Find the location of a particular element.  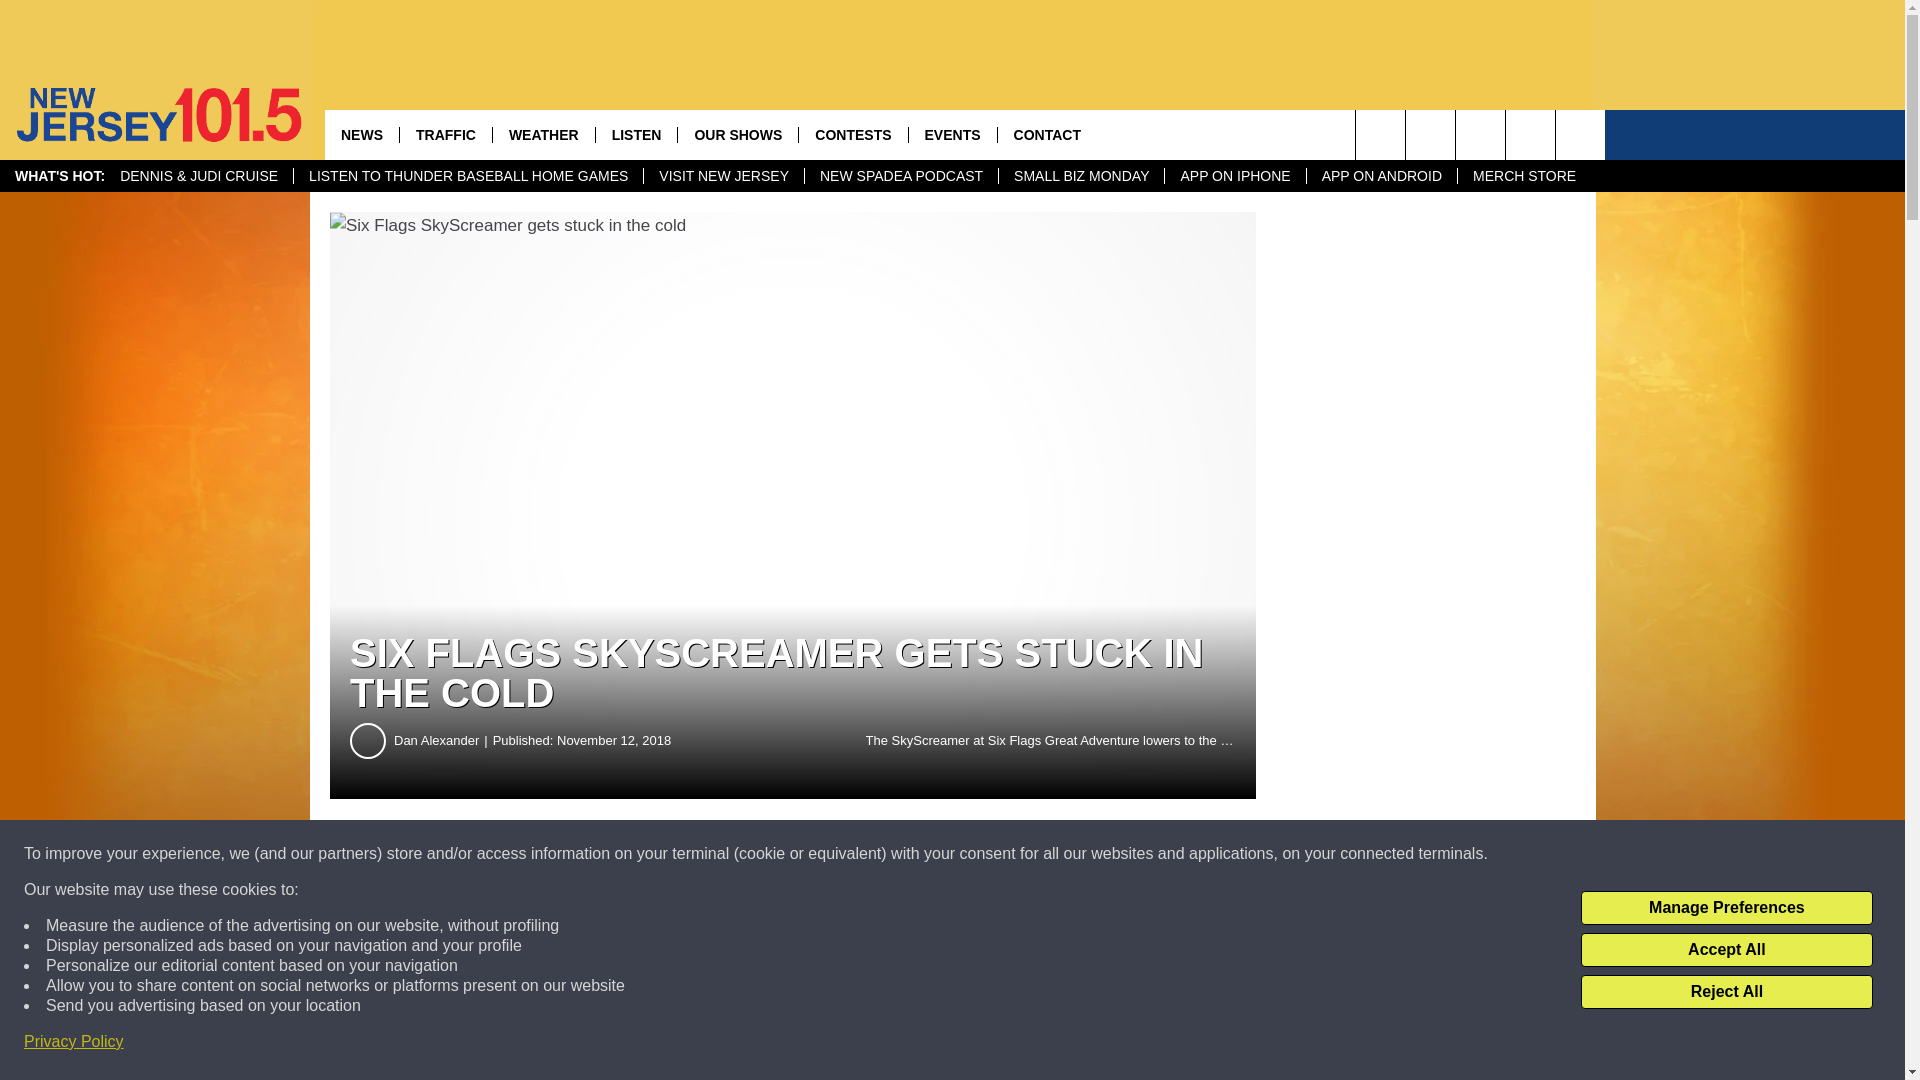

WEATHER is located at coordinates (543, 134).